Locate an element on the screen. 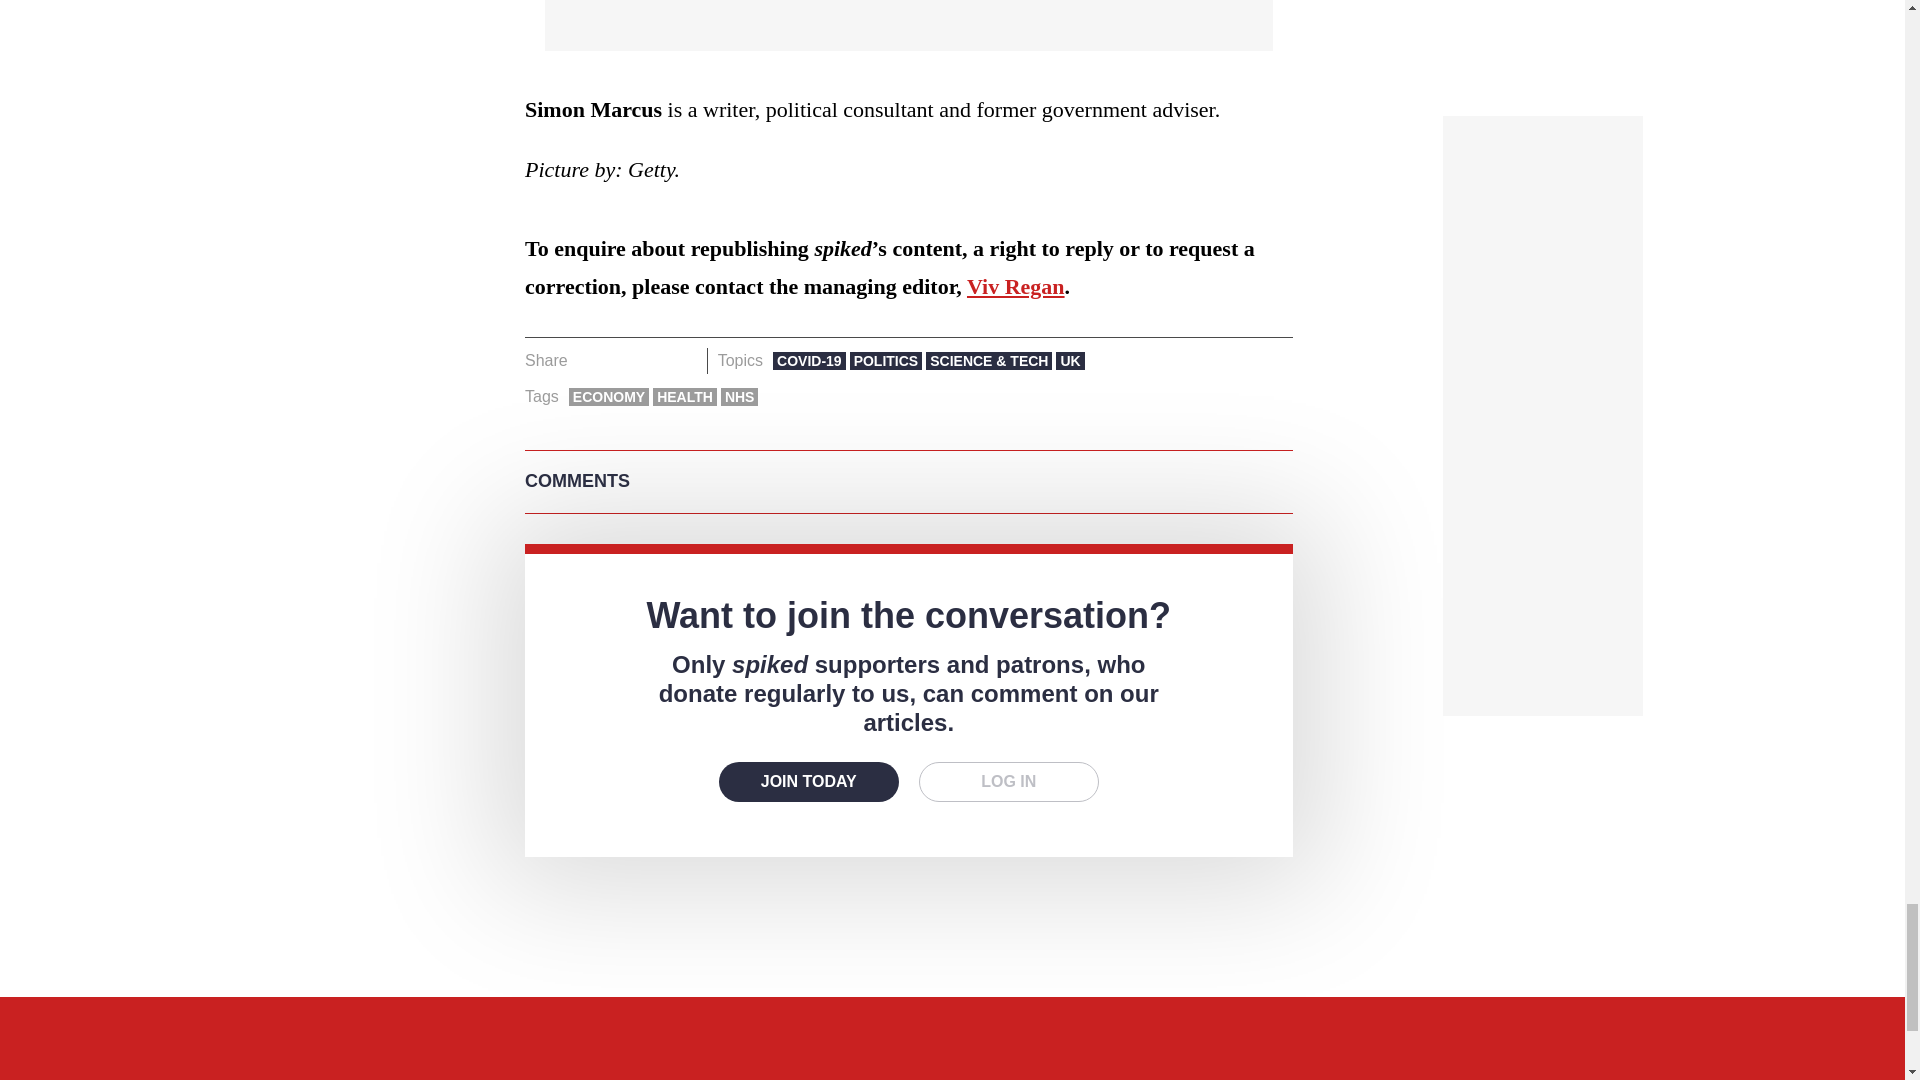  Share on Email is located at coordinates (683, 360).